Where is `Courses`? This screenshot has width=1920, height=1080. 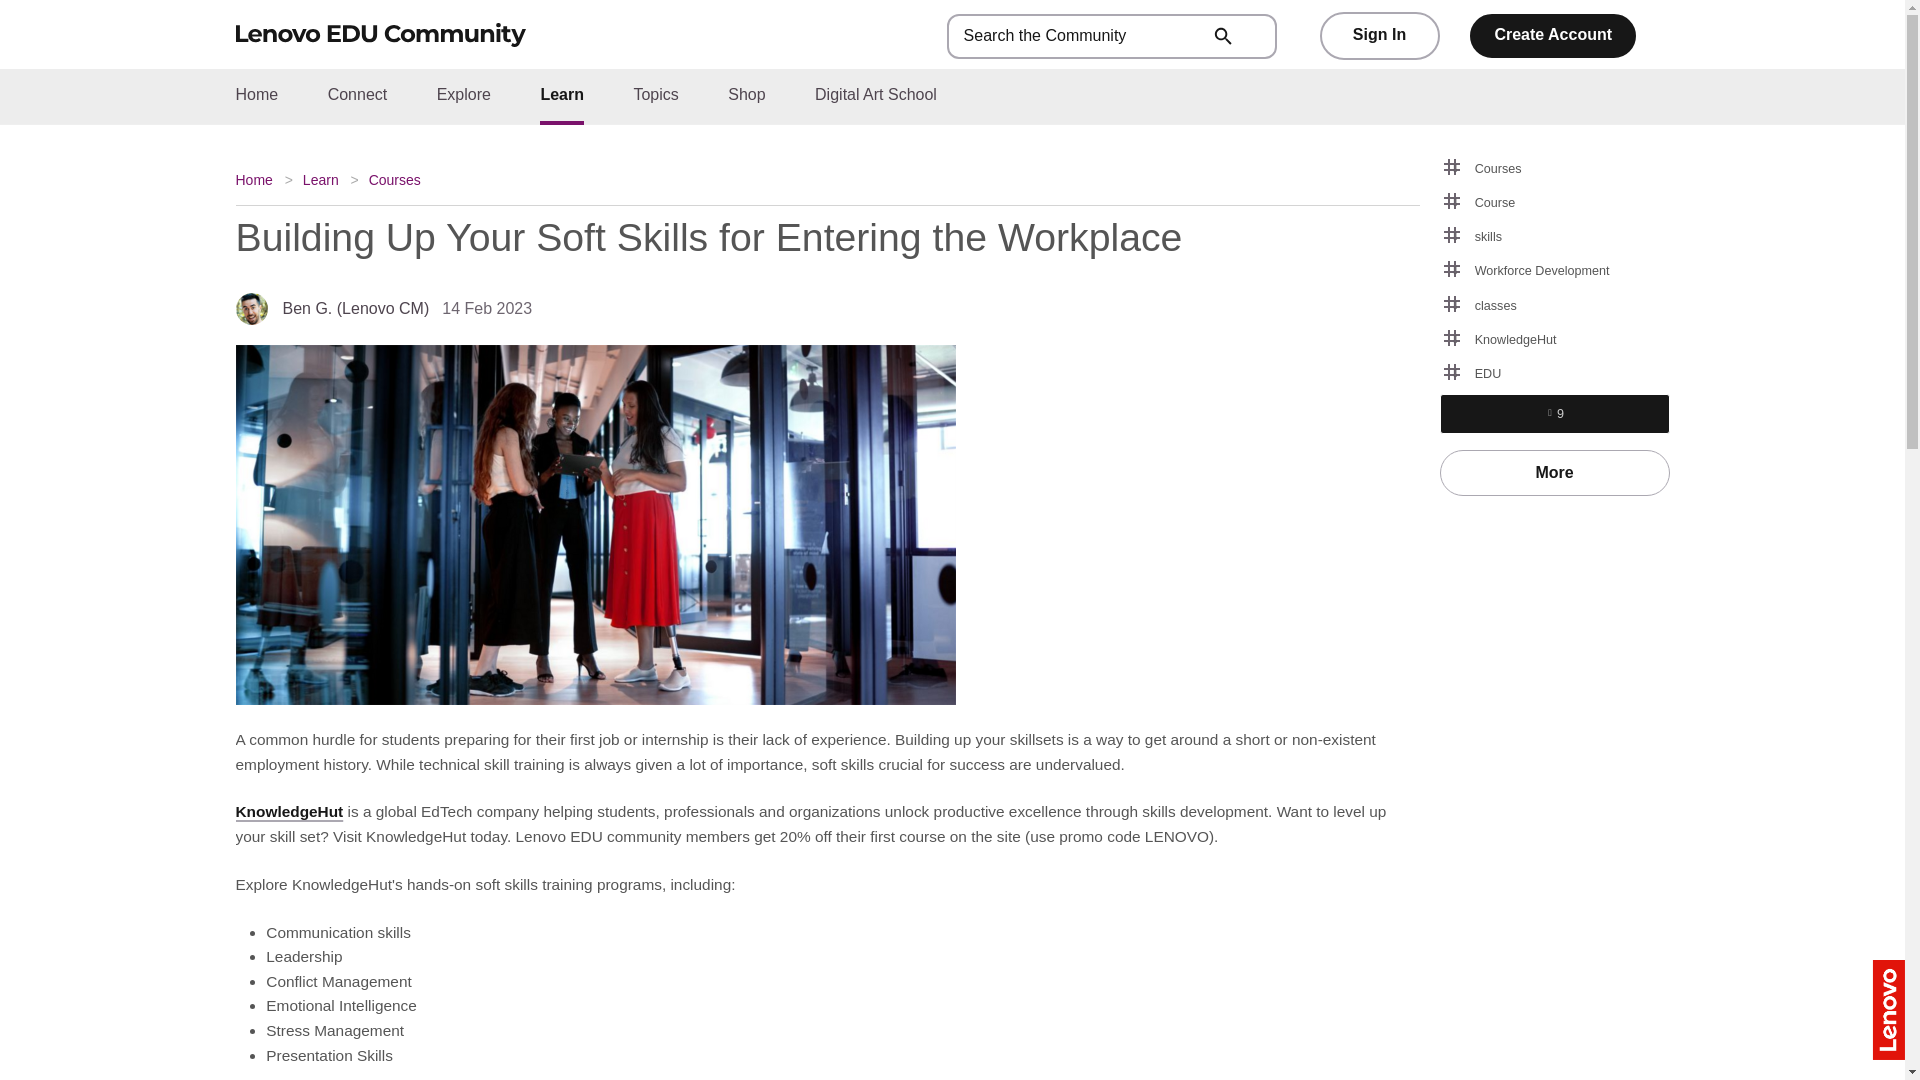 Courses is located at coordinates (1555, 168).